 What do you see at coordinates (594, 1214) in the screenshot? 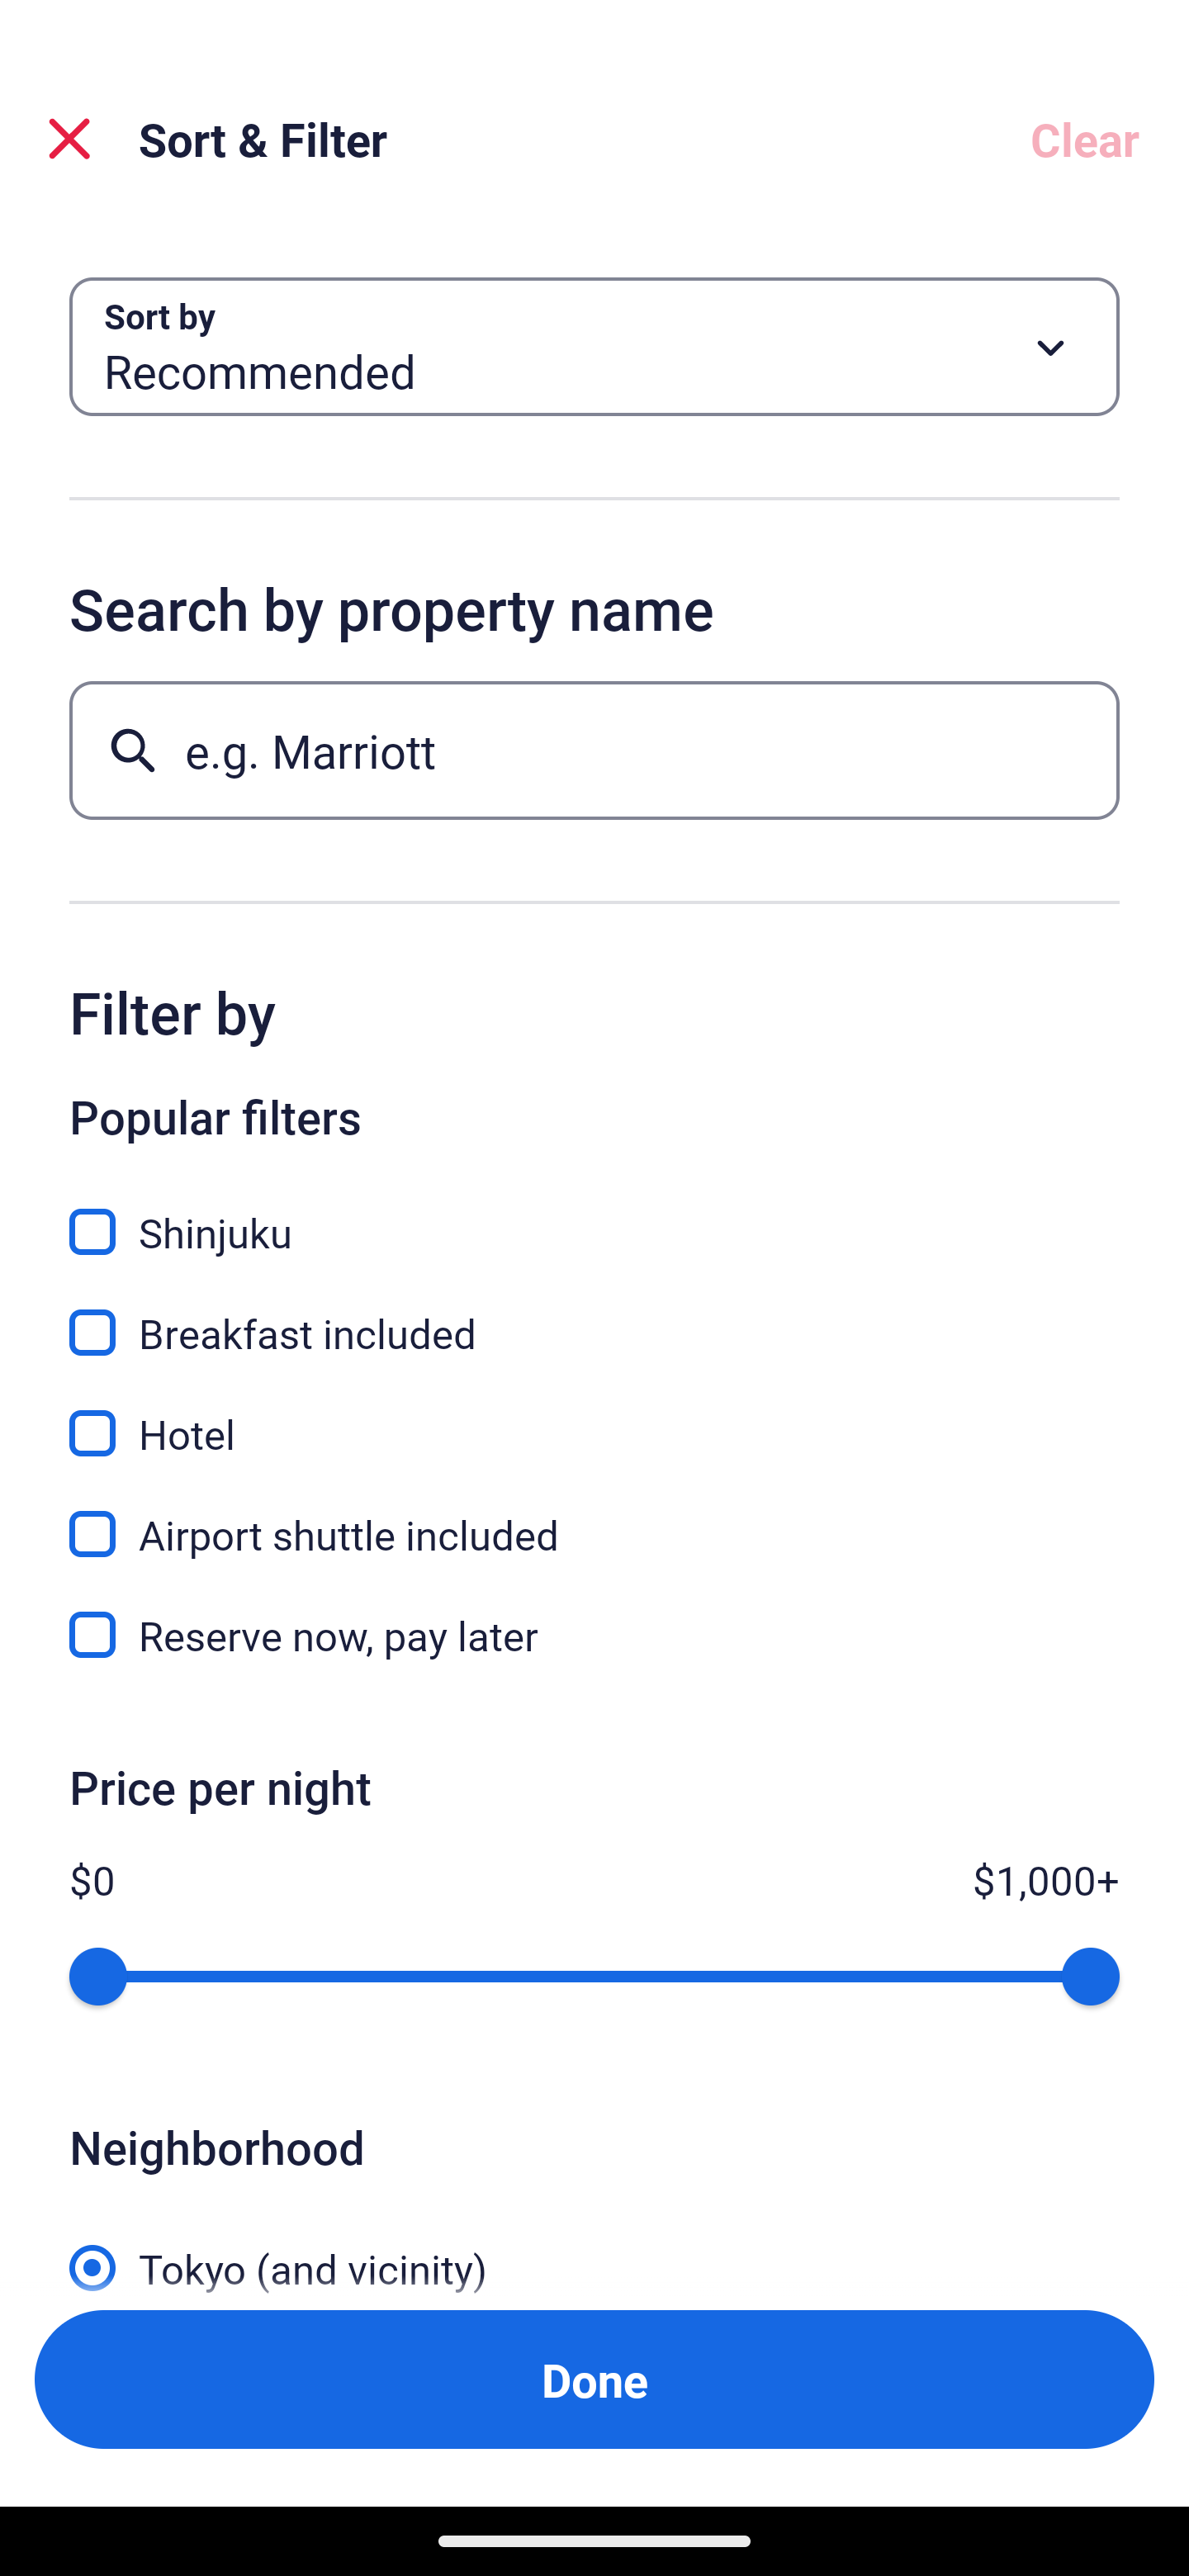
I see `Shinjuku, Shinjuku` at bounding box center [594, 1214].